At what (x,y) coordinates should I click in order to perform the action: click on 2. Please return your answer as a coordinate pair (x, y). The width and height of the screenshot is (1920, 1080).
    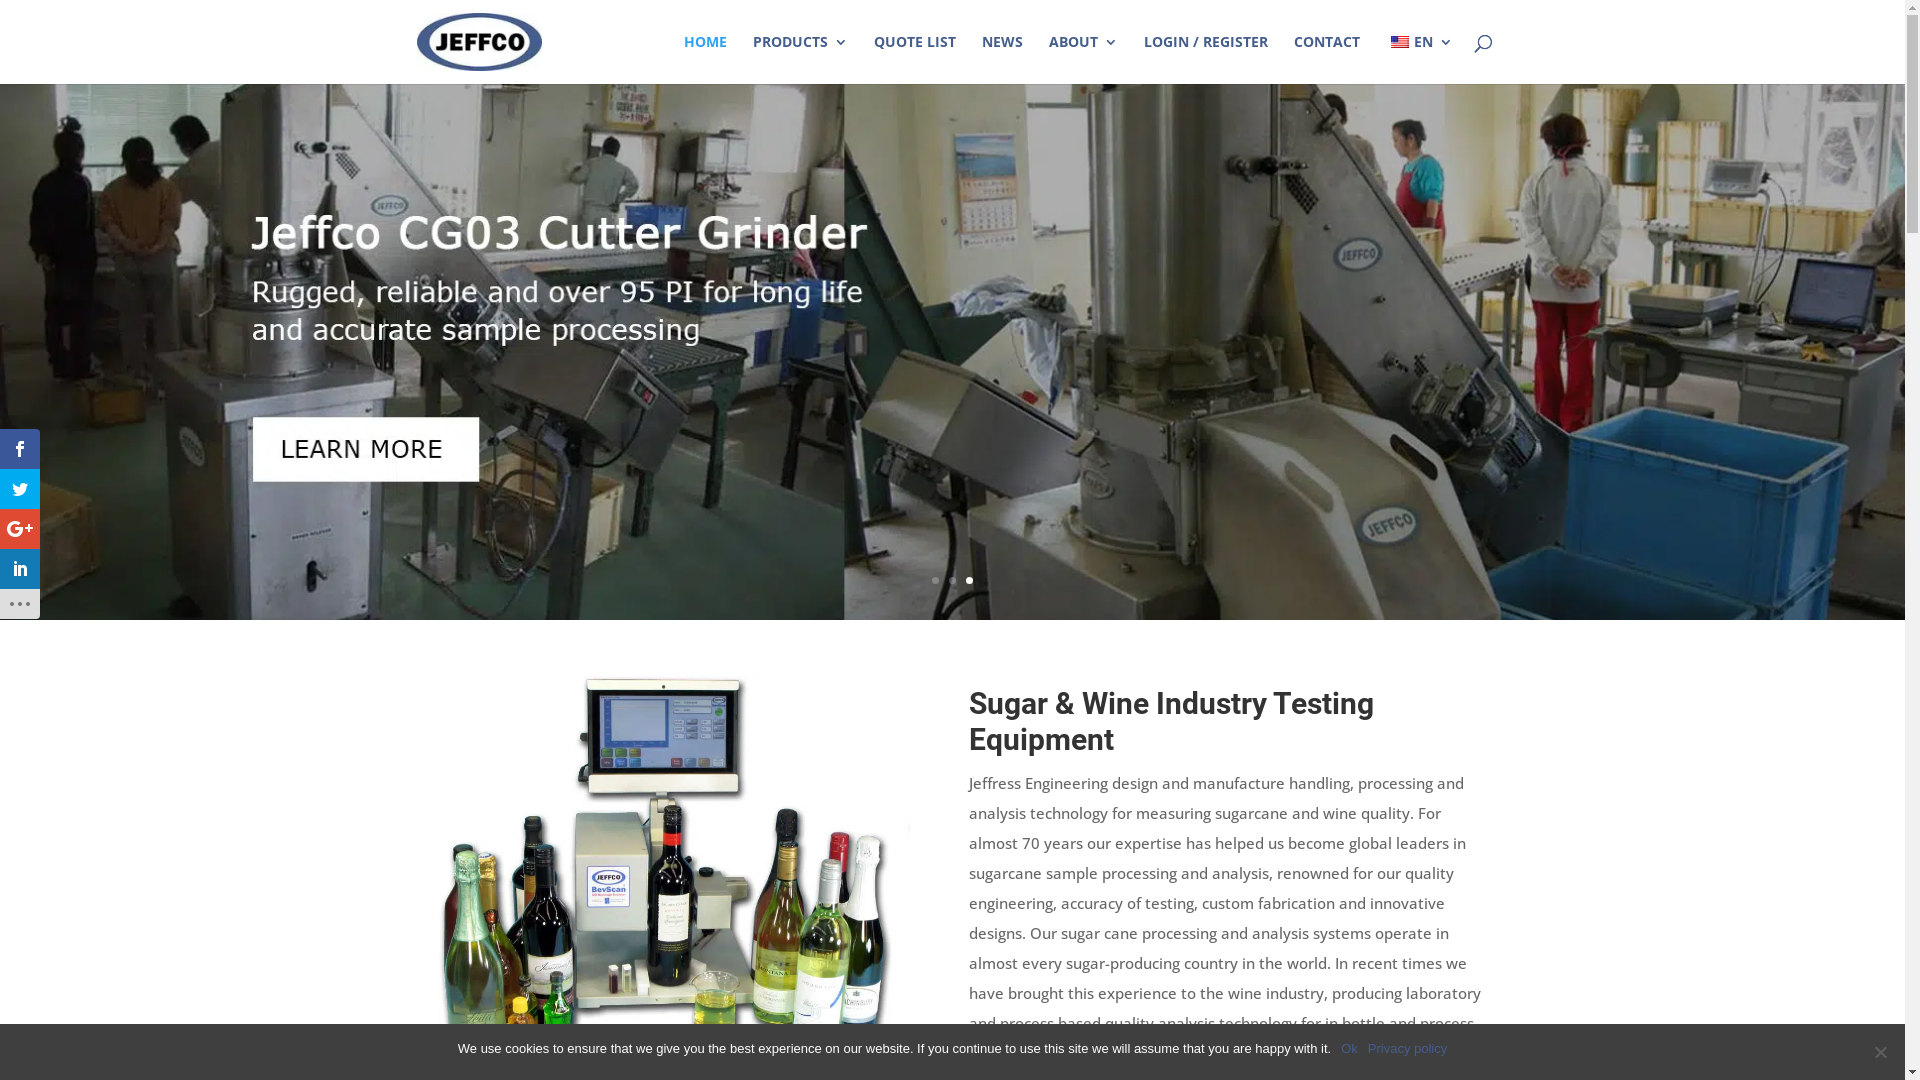
    Looking at the image, I should click on (952, 580).